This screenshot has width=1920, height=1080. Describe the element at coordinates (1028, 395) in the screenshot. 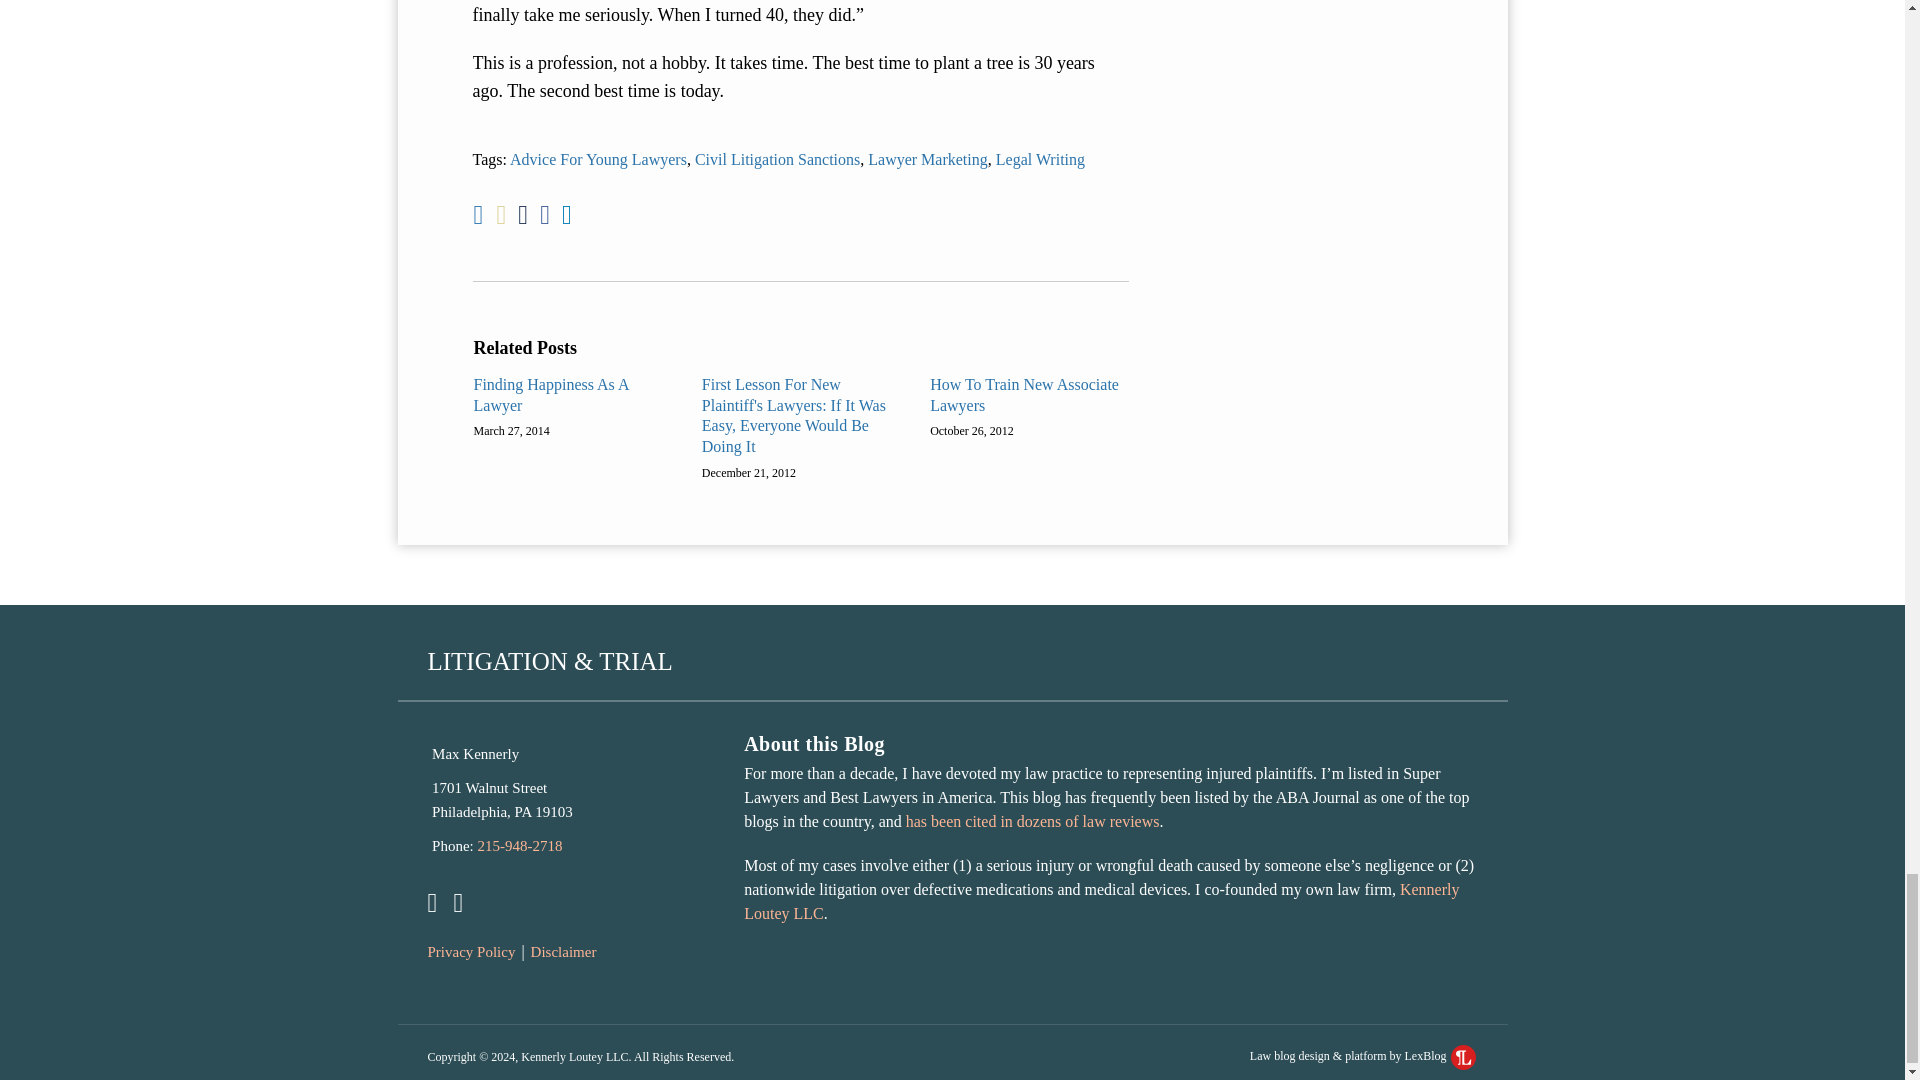

I see `How To Train New Associate Lawyers` at that location.